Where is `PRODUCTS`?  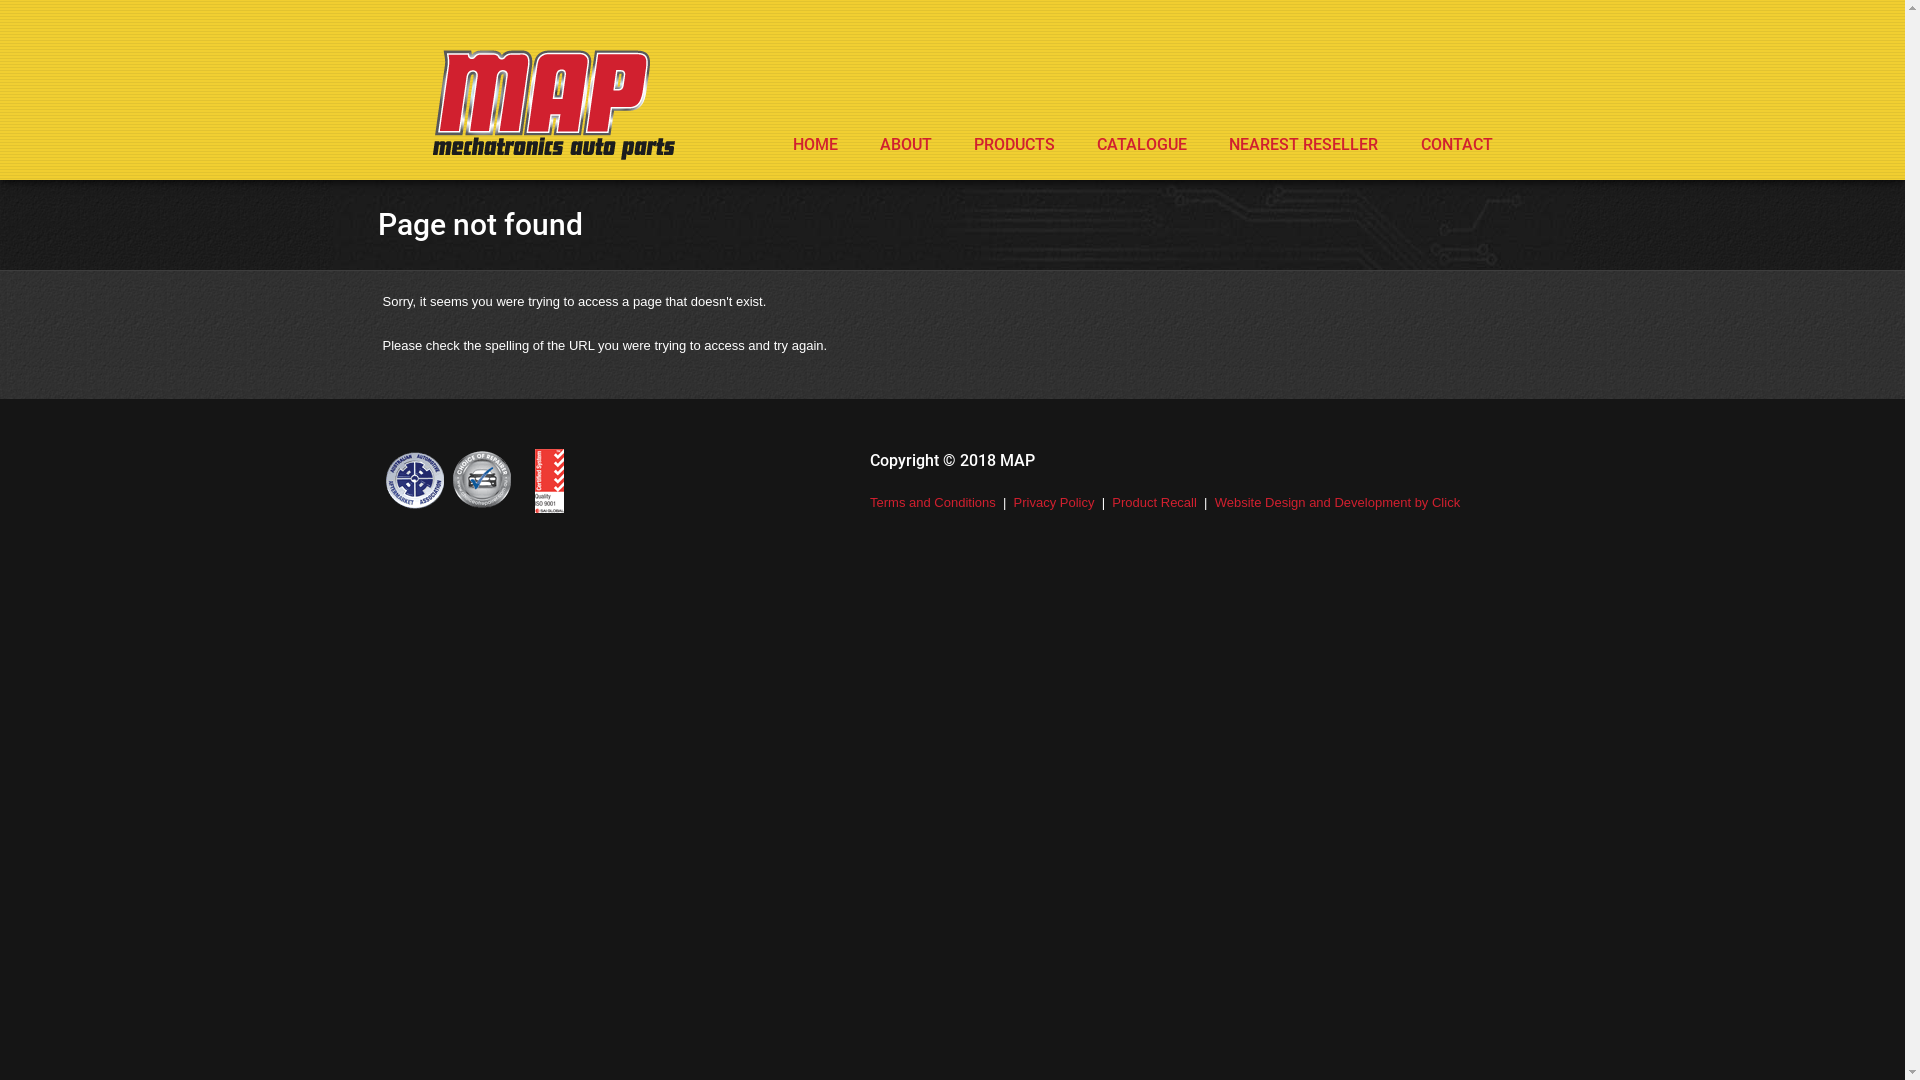 PRODUCTS is located at coordinates (1014, 145).